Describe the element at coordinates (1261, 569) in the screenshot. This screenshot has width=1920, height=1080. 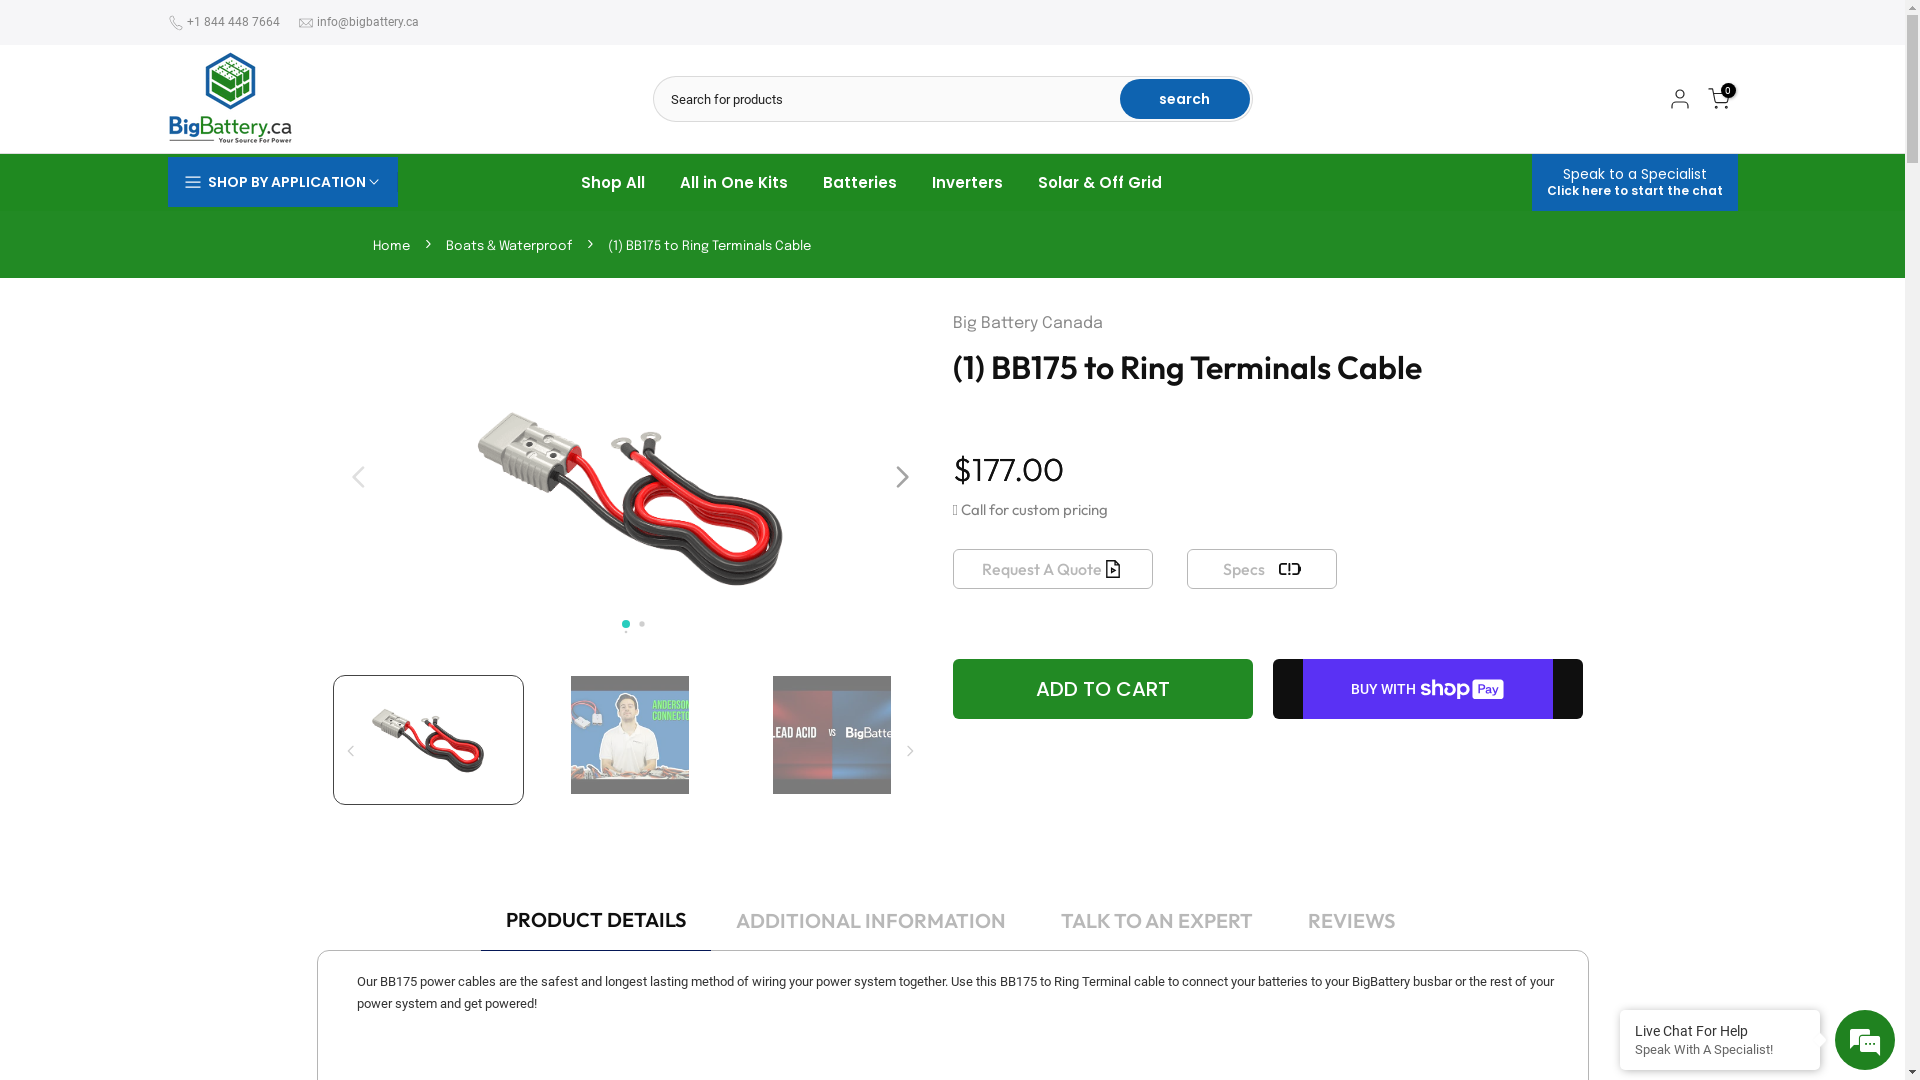
I see `Specs` at that location.